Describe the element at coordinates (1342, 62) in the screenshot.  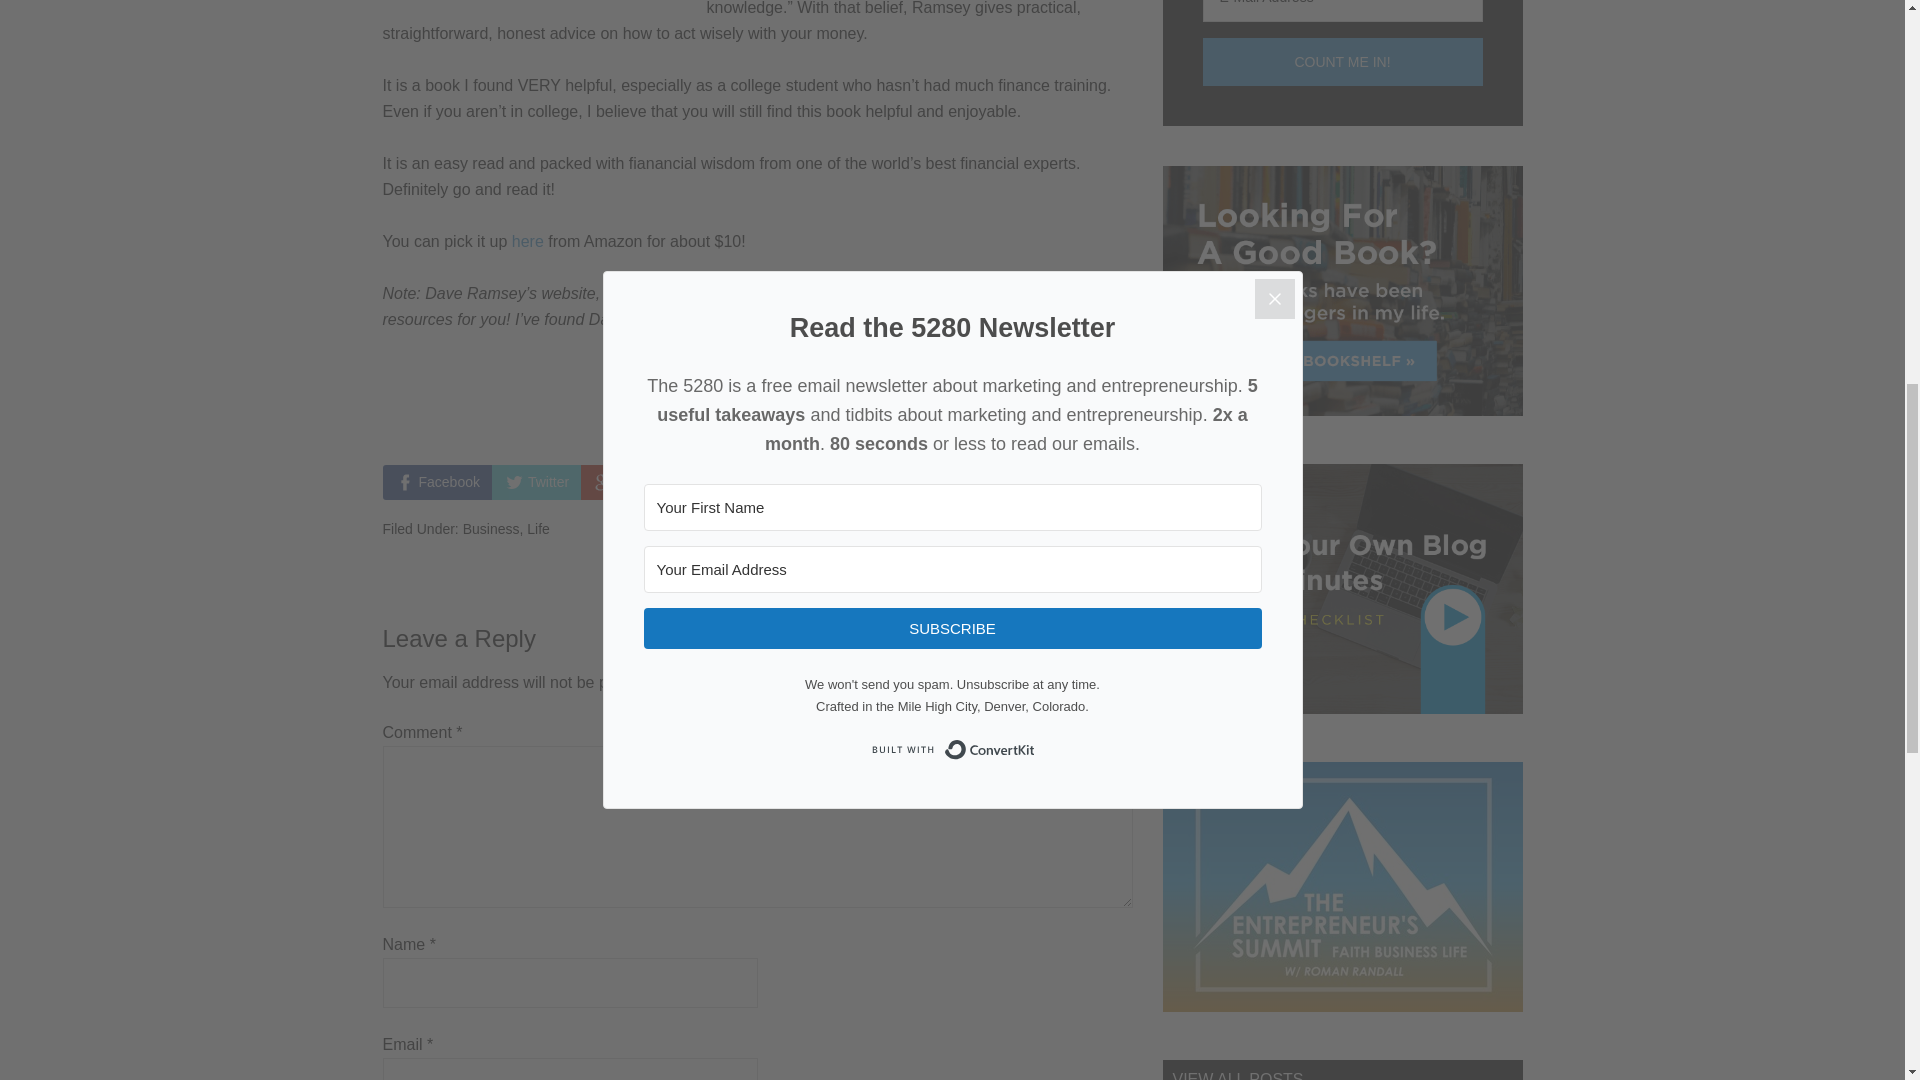
I see `Count Me In!` at that location.